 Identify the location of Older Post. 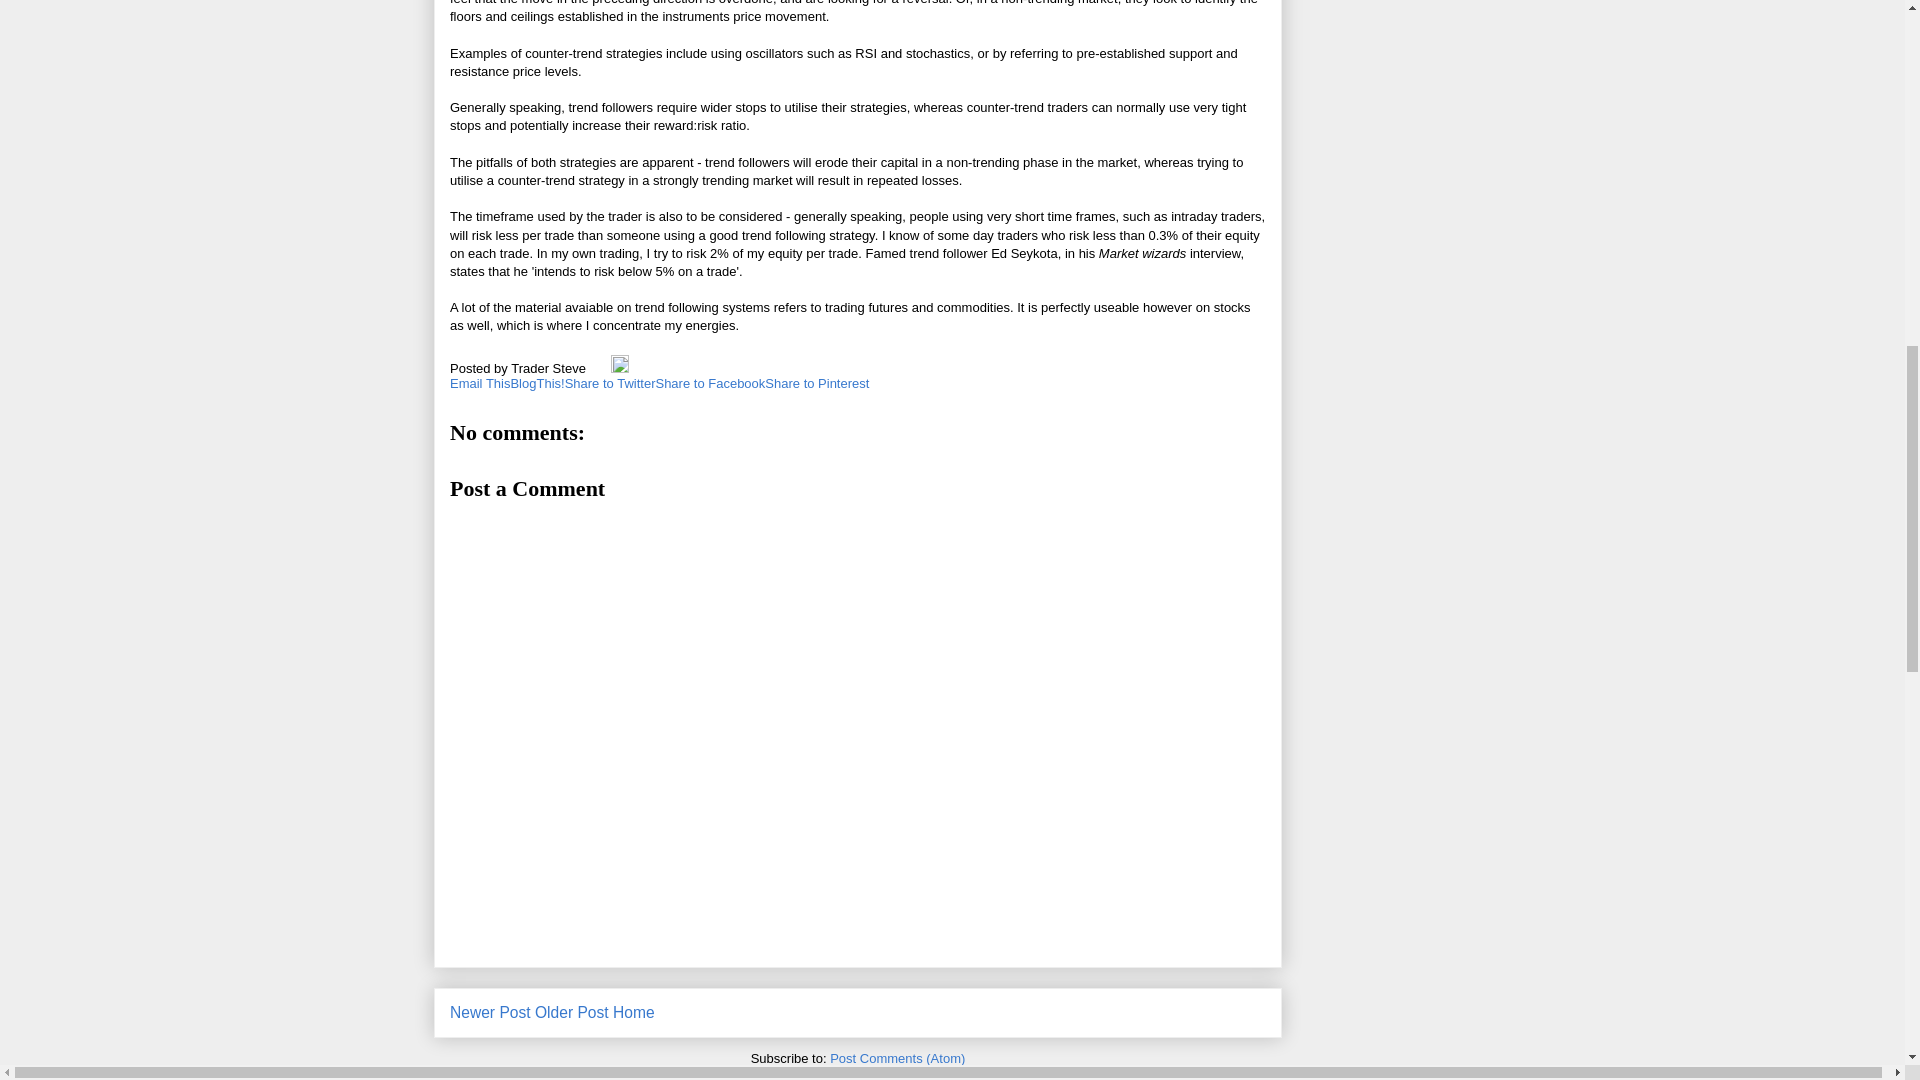
(572, 1012).